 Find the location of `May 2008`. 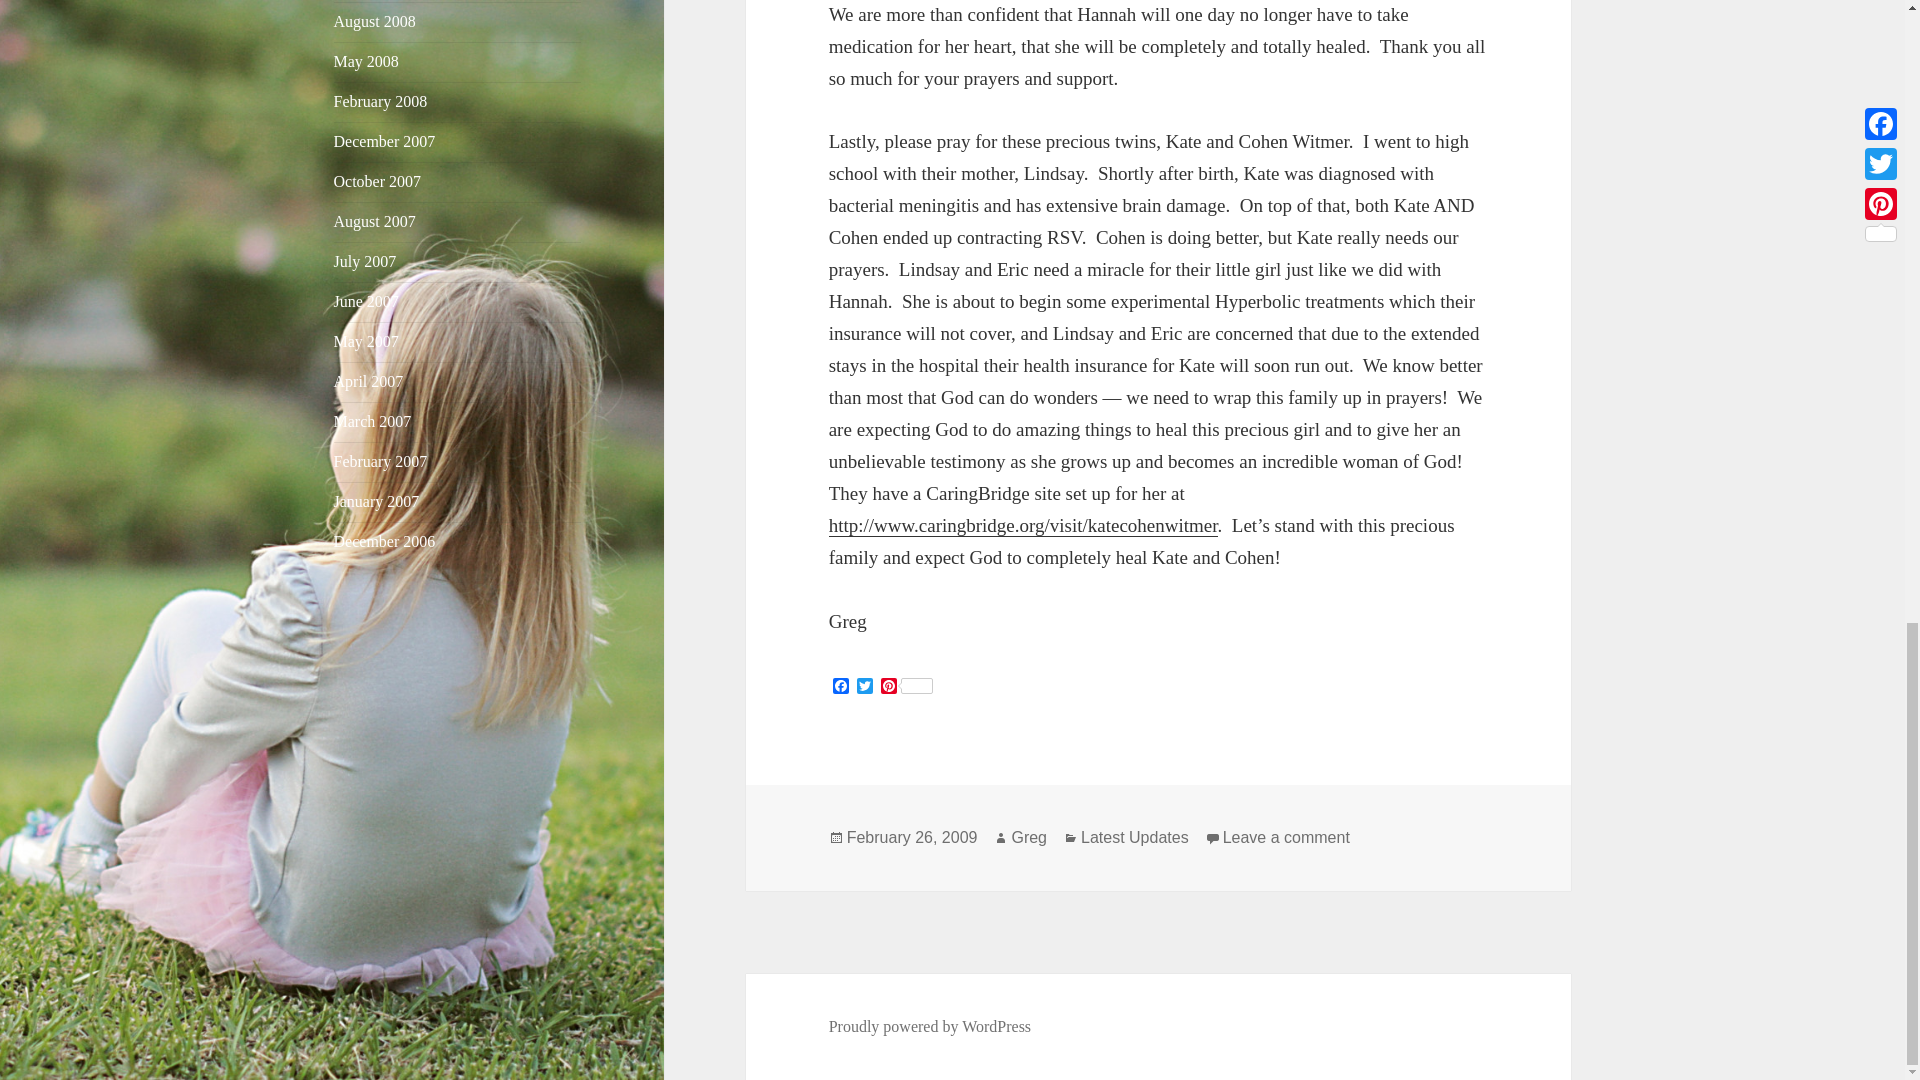

May 2008 is located at coordinates (366, 61).